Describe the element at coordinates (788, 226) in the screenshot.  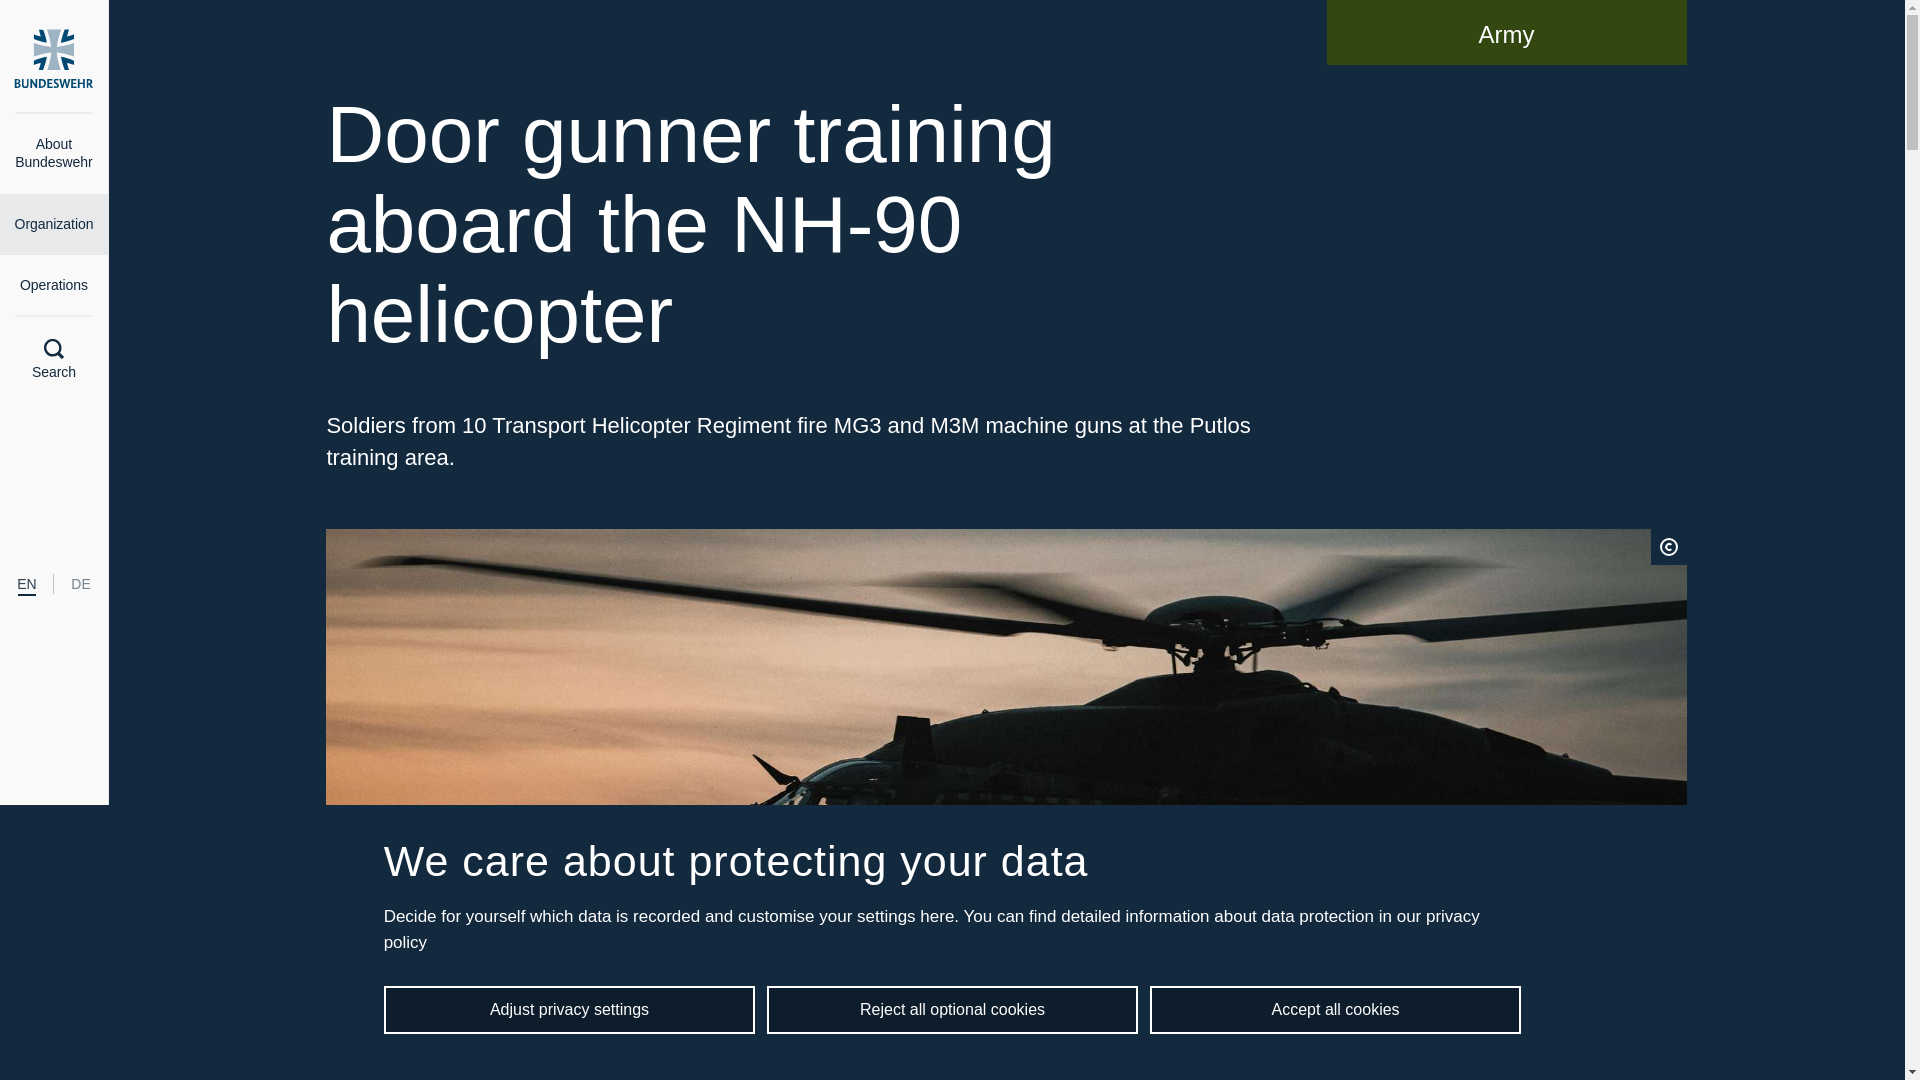
I see `NATO-Helicopter` at that location.